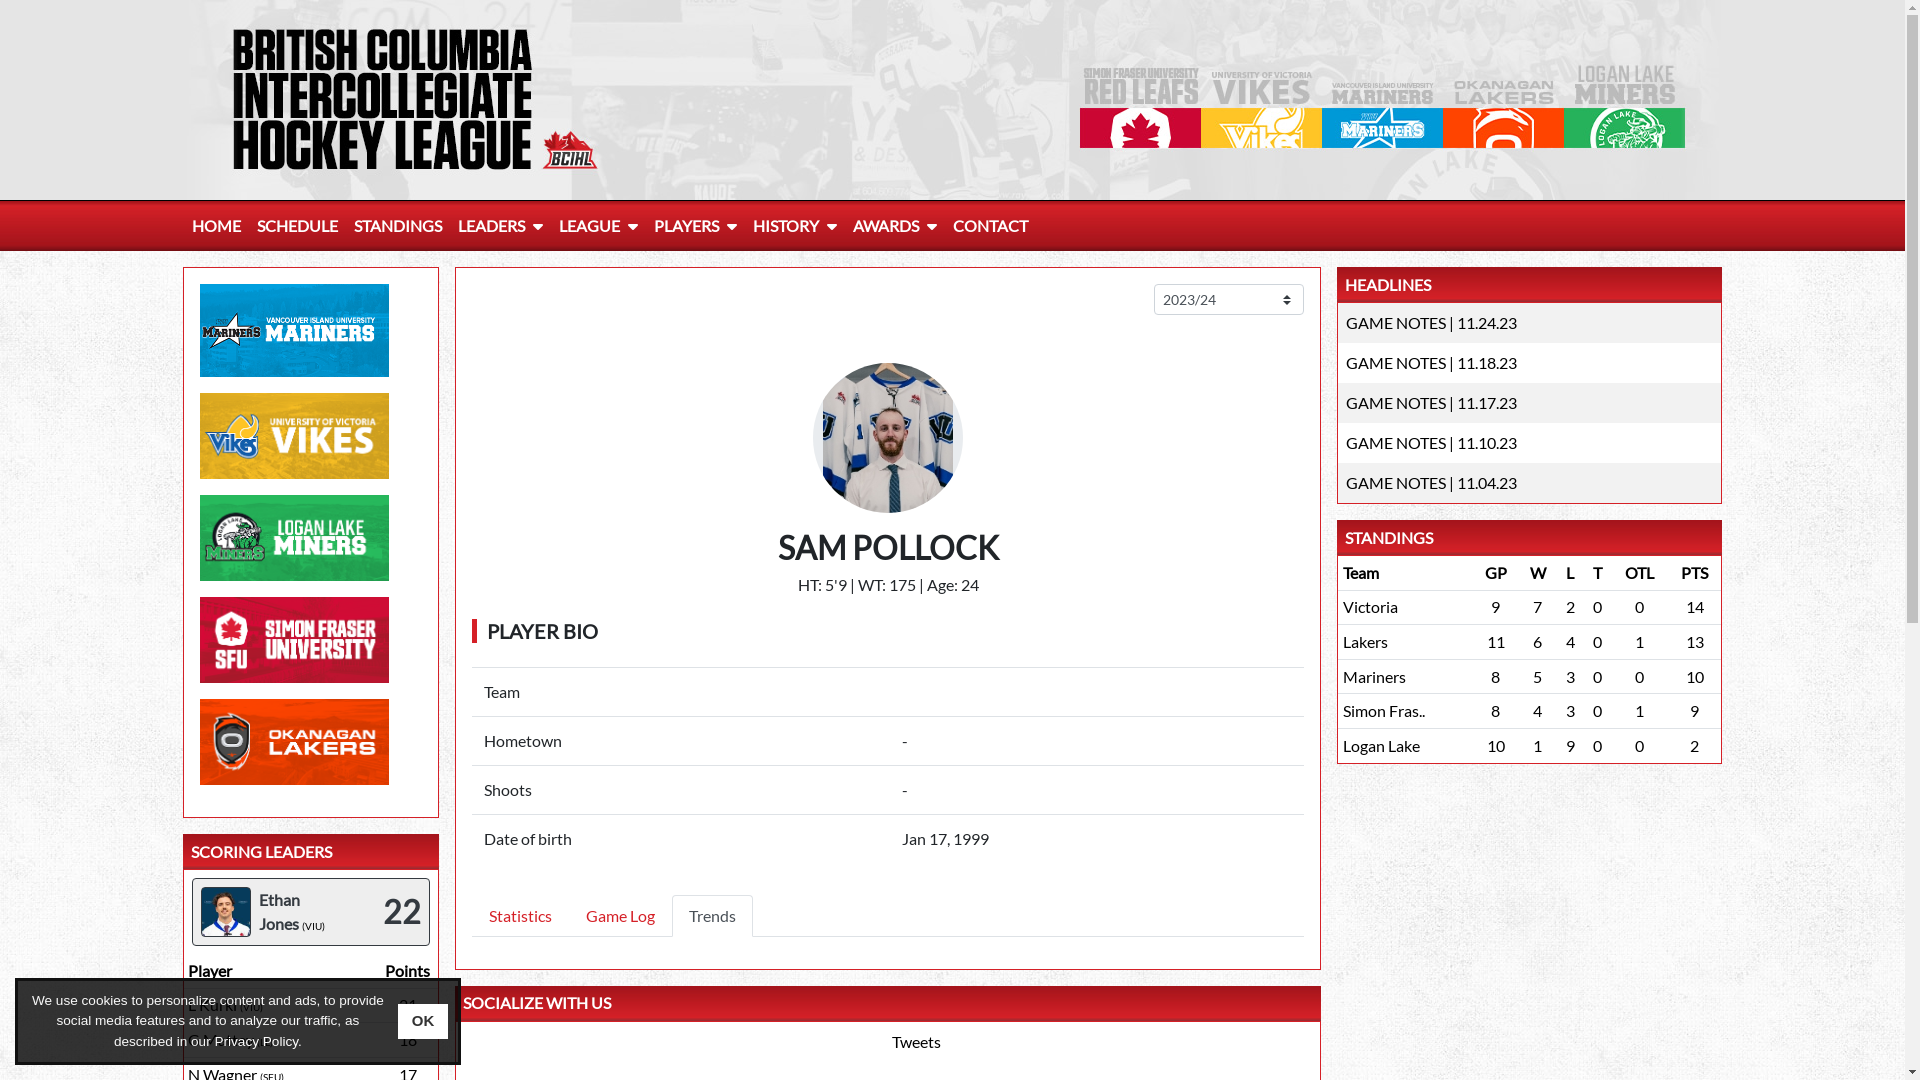 Image resolution: width=1920 pixels, height=1080 pixels. Describe the element at coordinates (990, 226) in the screenshot. I see `CONTACT` at that location.